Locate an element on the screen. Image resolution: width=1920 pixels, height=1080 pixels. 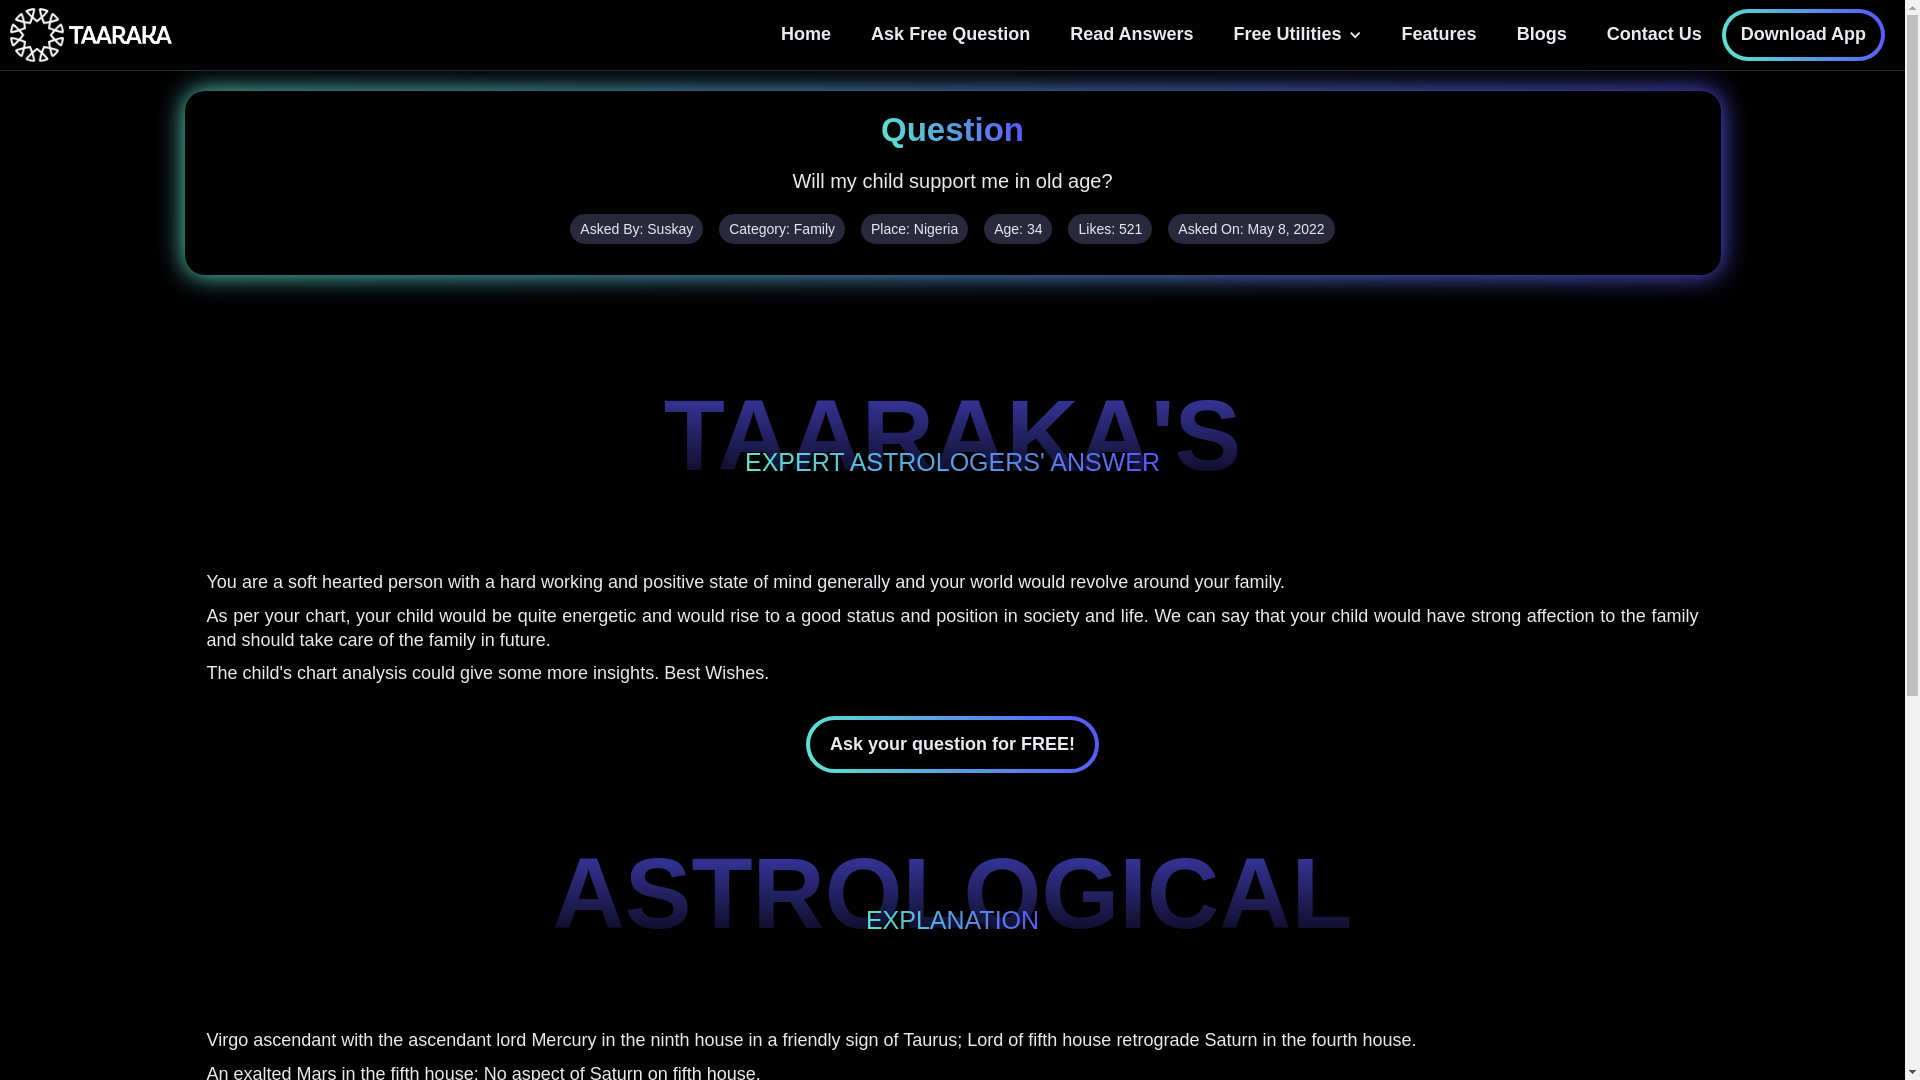
Ask Free Question is located at coordinates (950, 34).